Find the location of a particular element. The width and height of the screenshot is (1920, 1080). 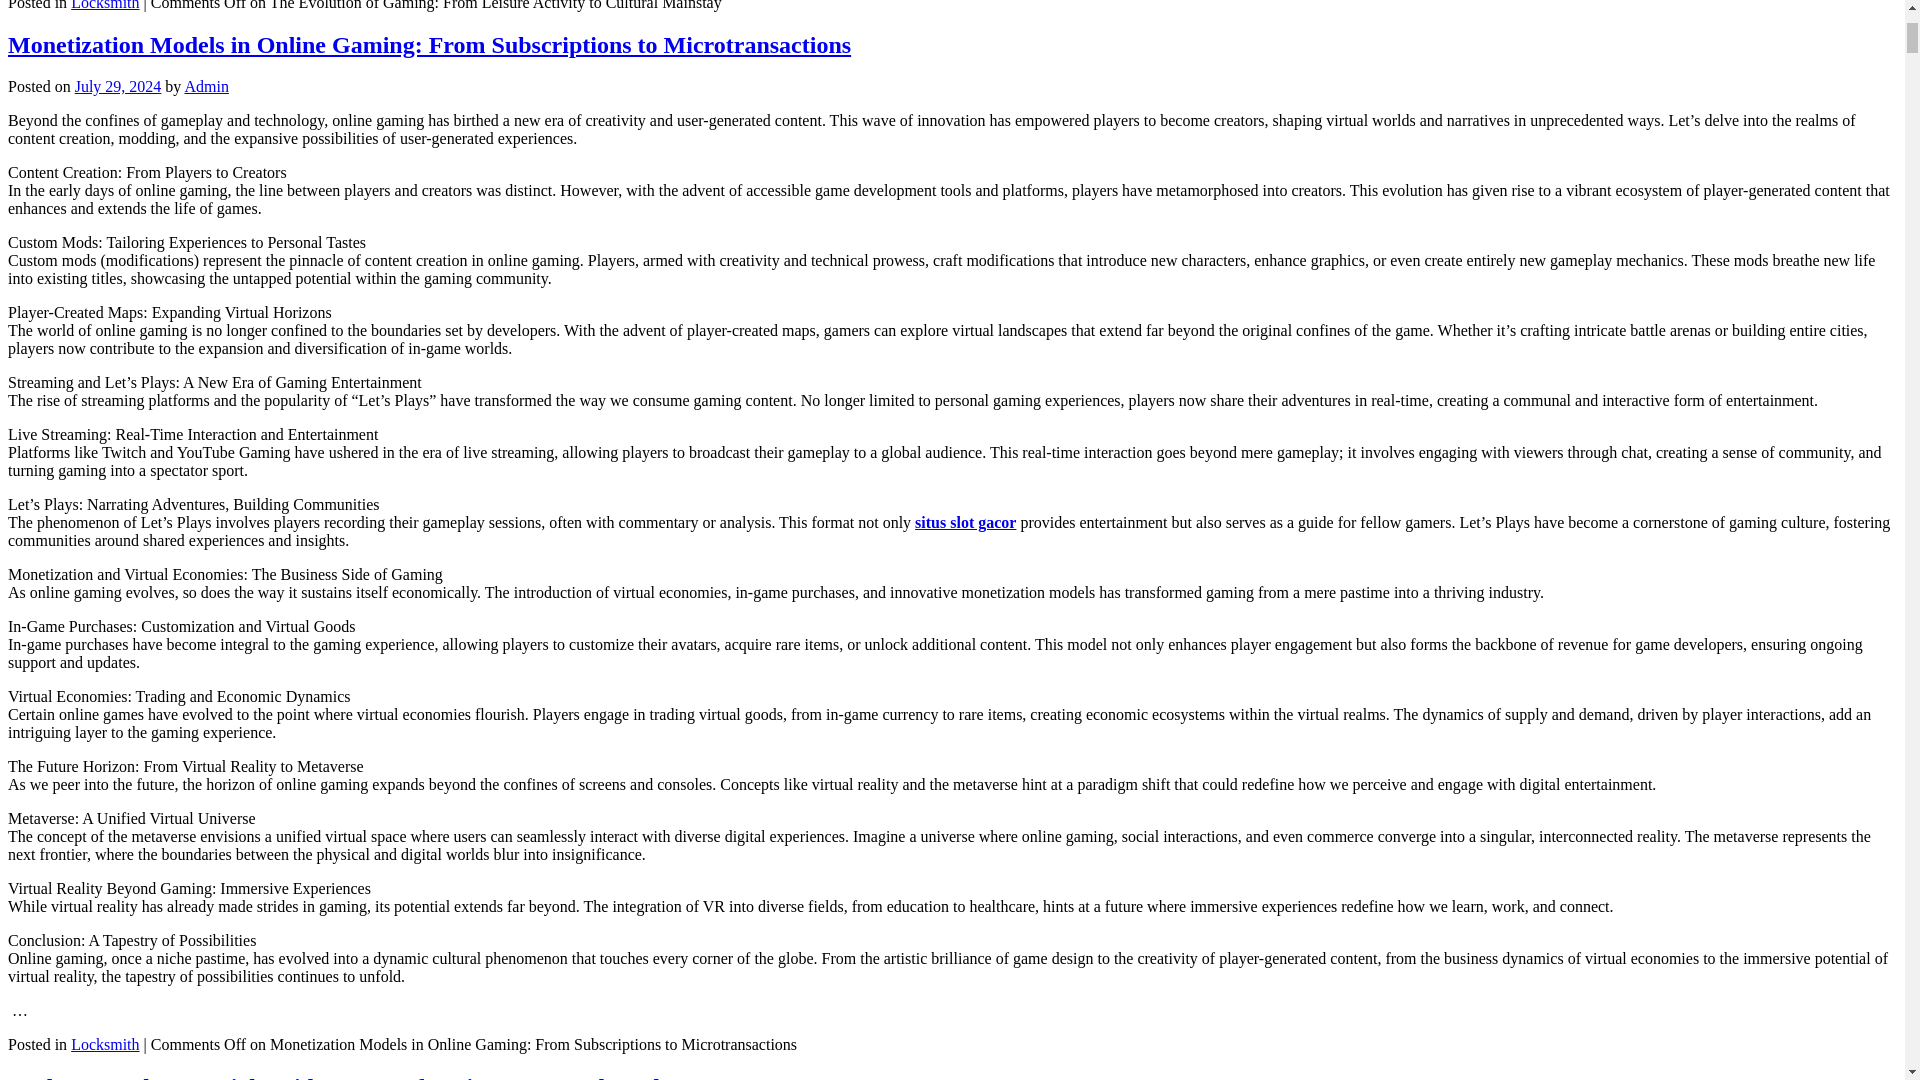

July 29, 2024 is located at coordinates (118, 86).